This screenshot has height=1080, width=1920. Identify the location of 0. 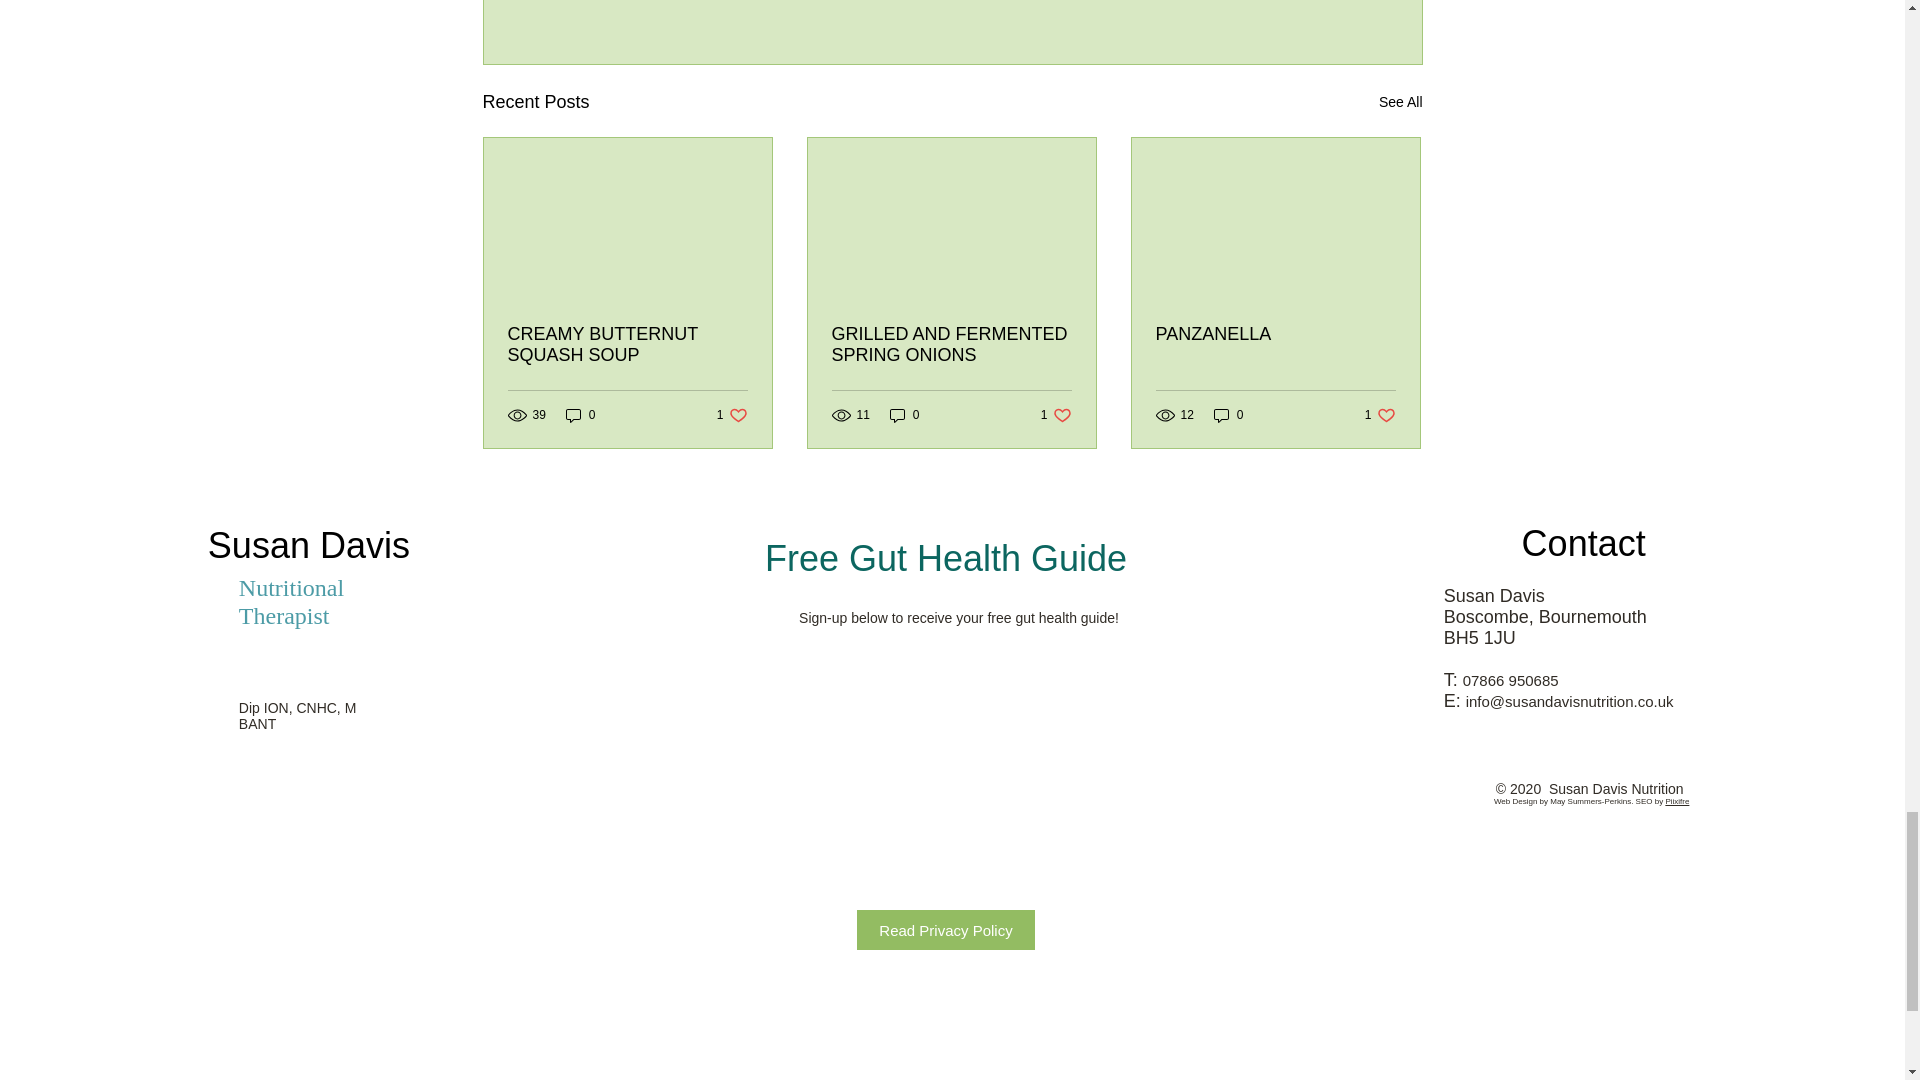
(628, 345).